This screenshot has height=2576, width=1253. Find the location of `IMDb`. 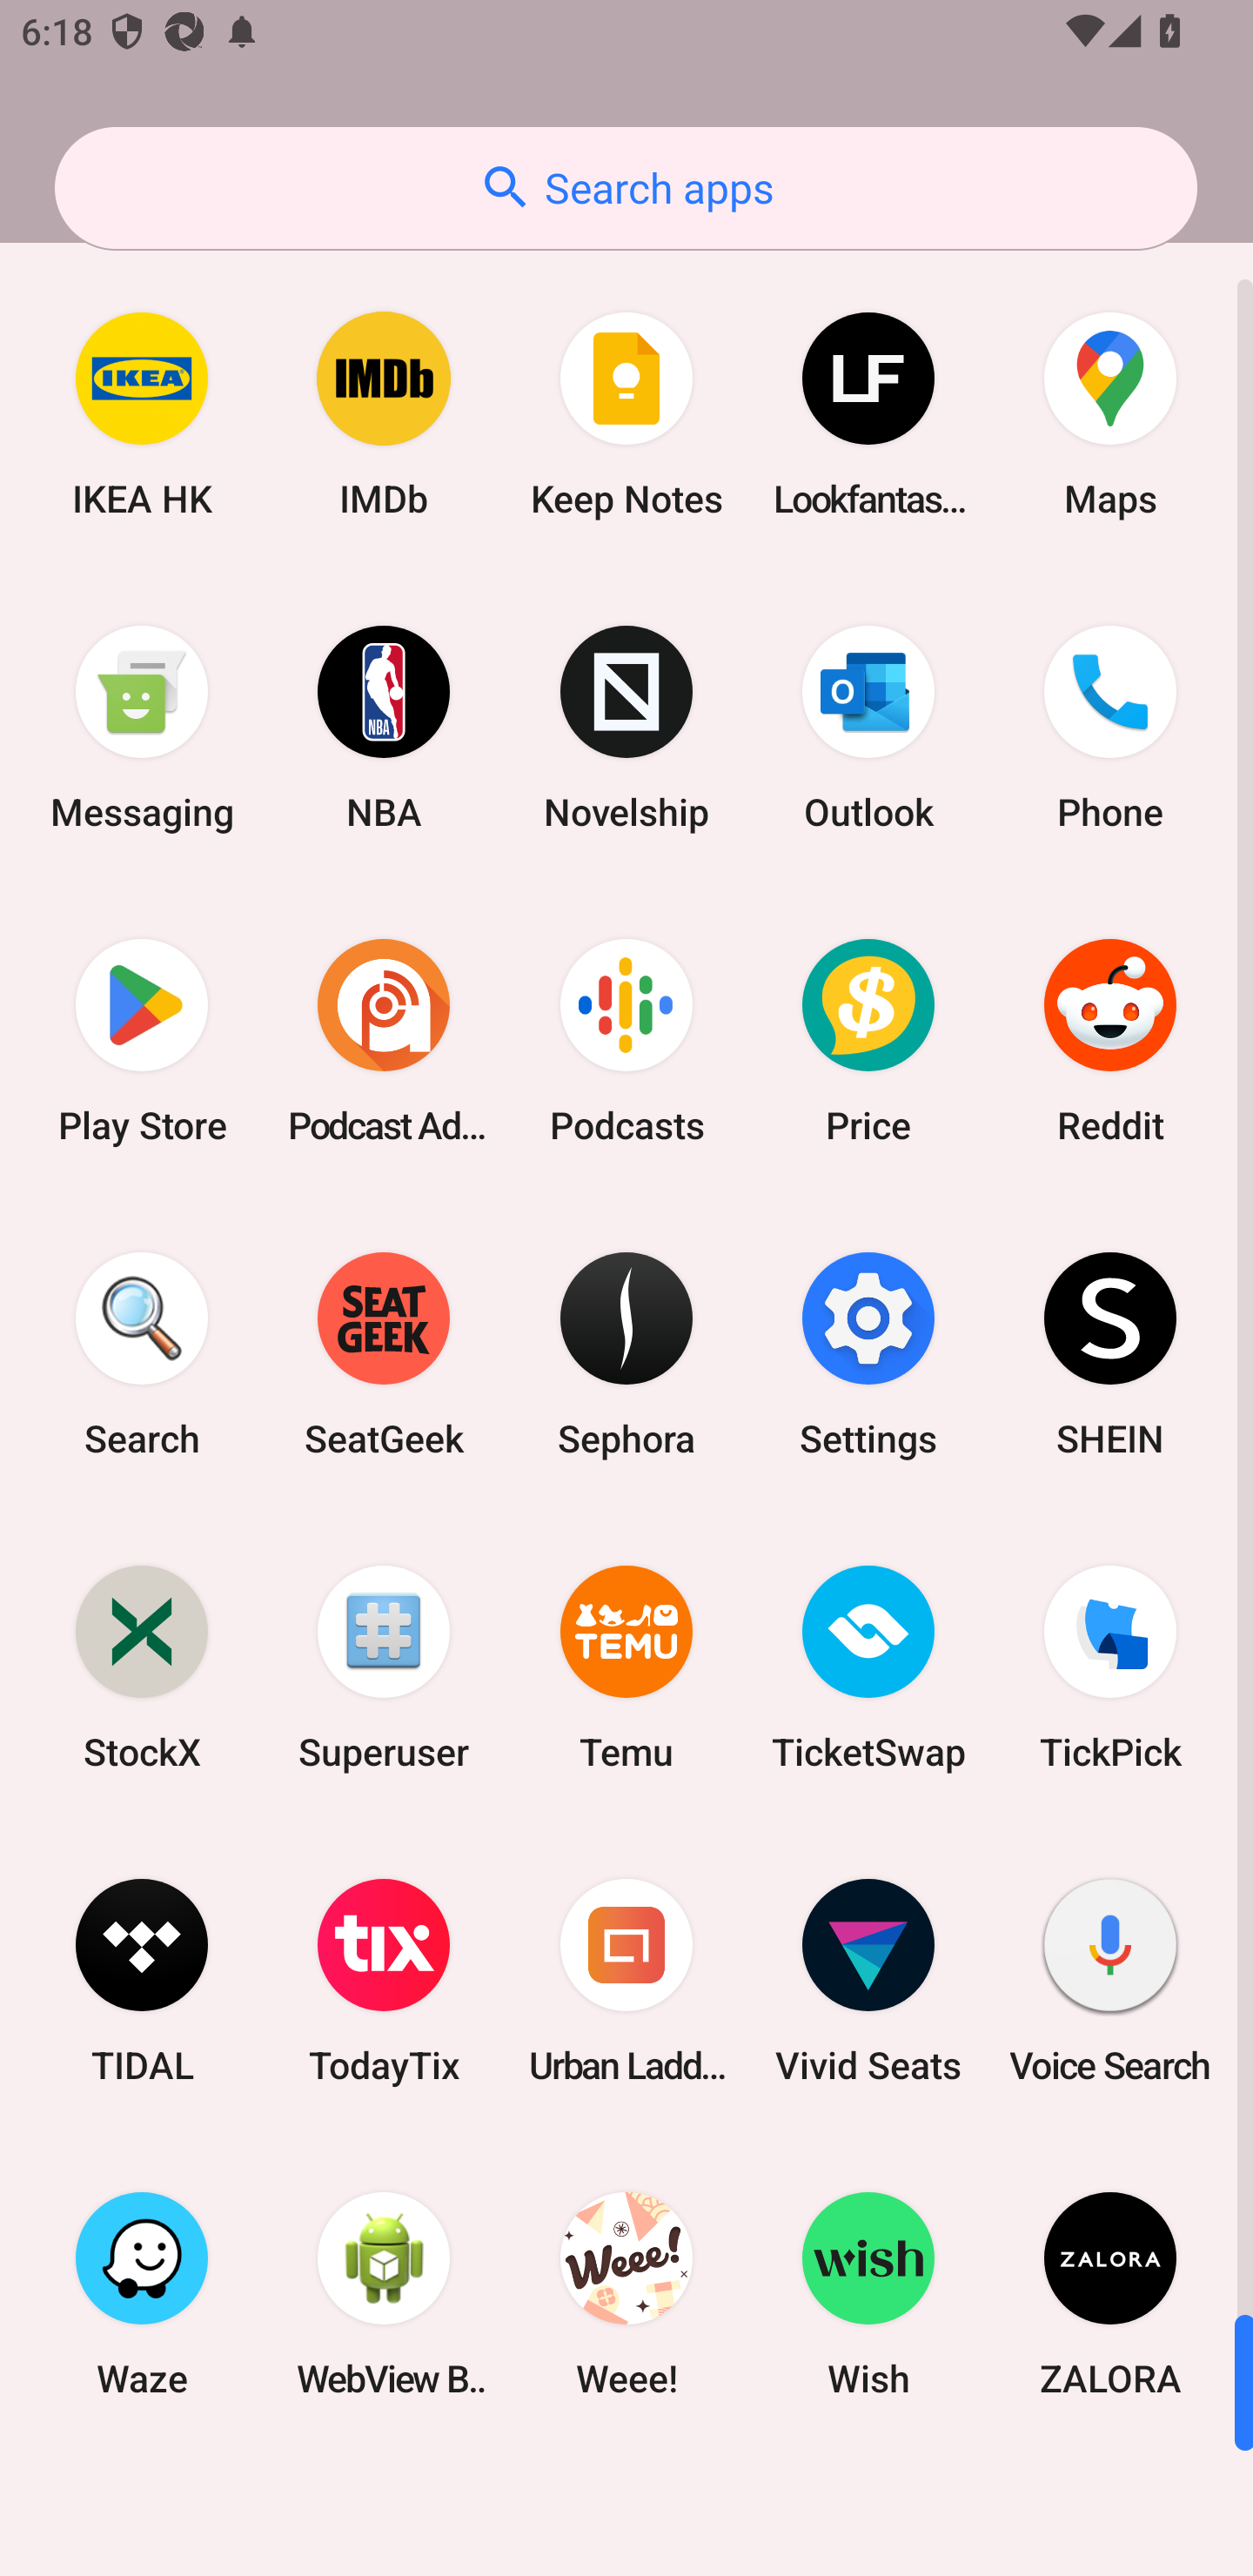

IMDb is located at coordinates (384, 414).